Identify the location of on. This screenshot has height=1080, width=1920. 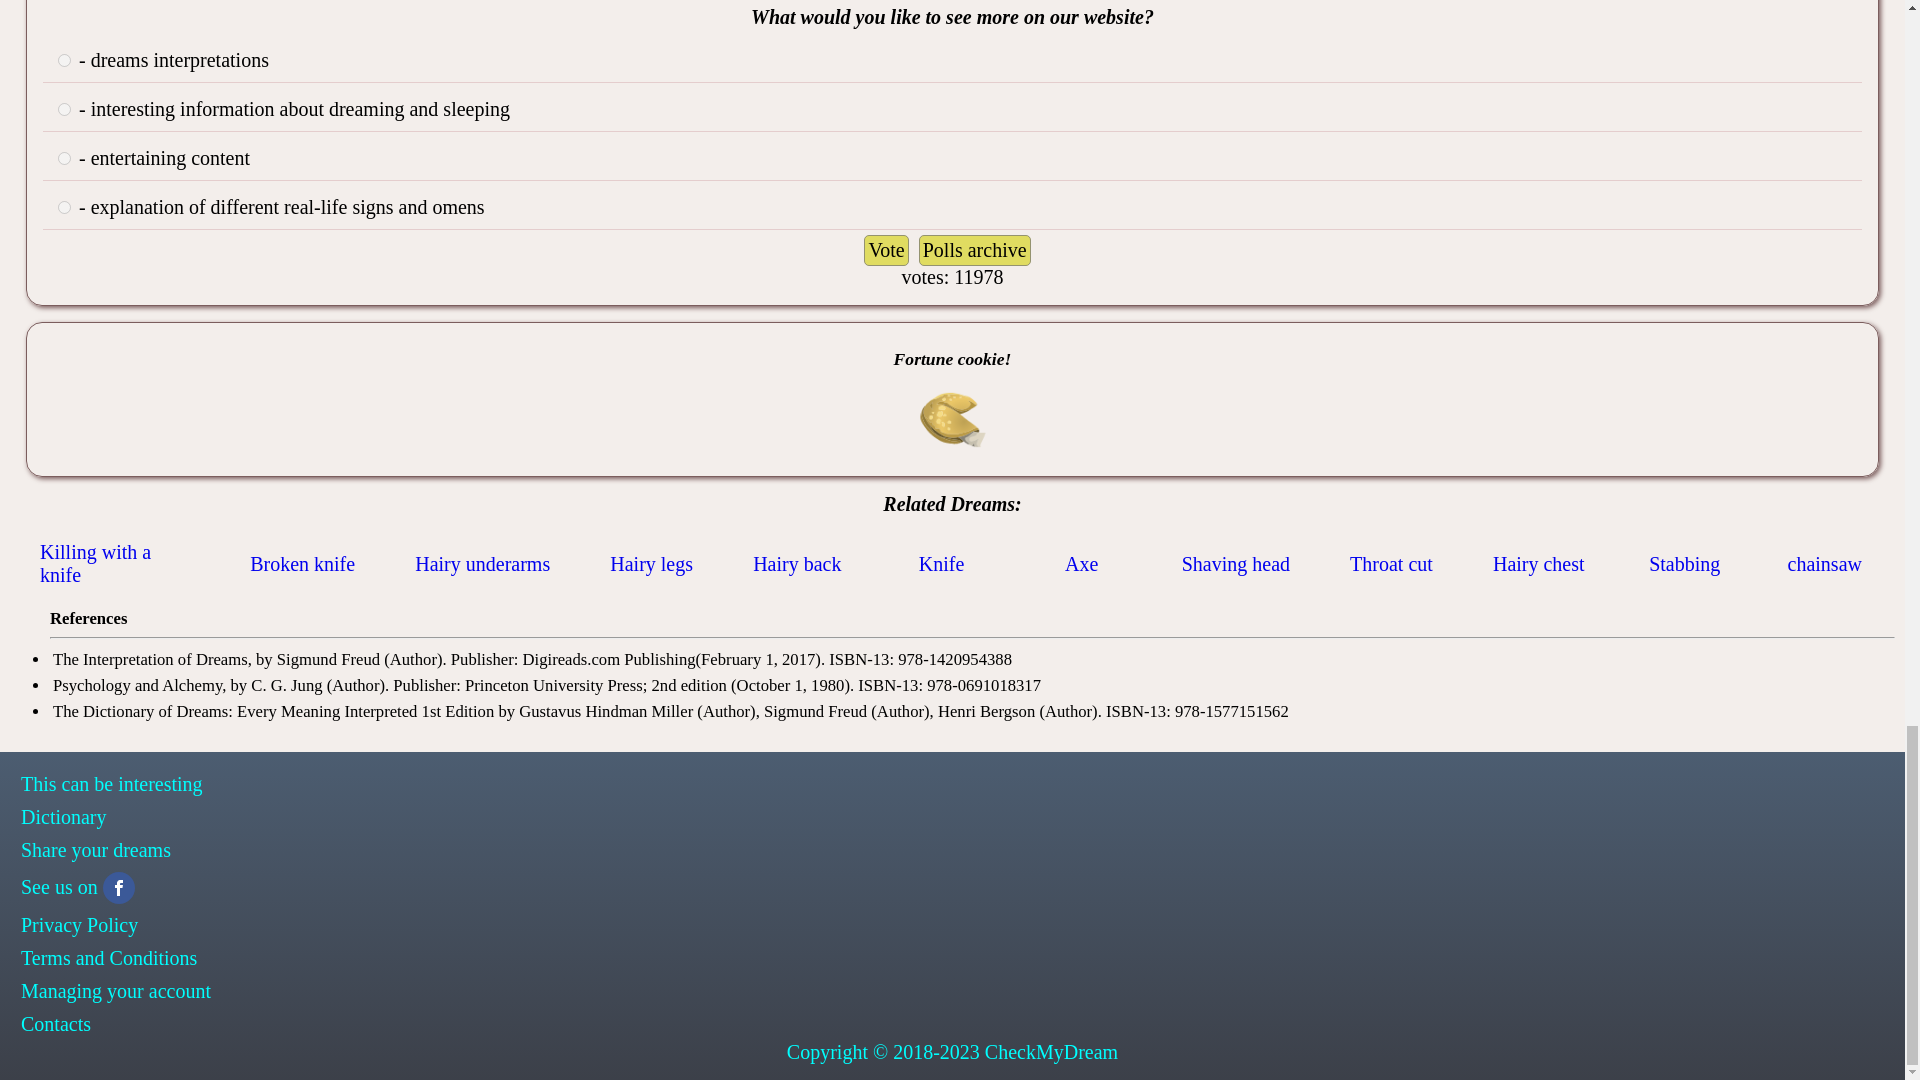
(64, 158).